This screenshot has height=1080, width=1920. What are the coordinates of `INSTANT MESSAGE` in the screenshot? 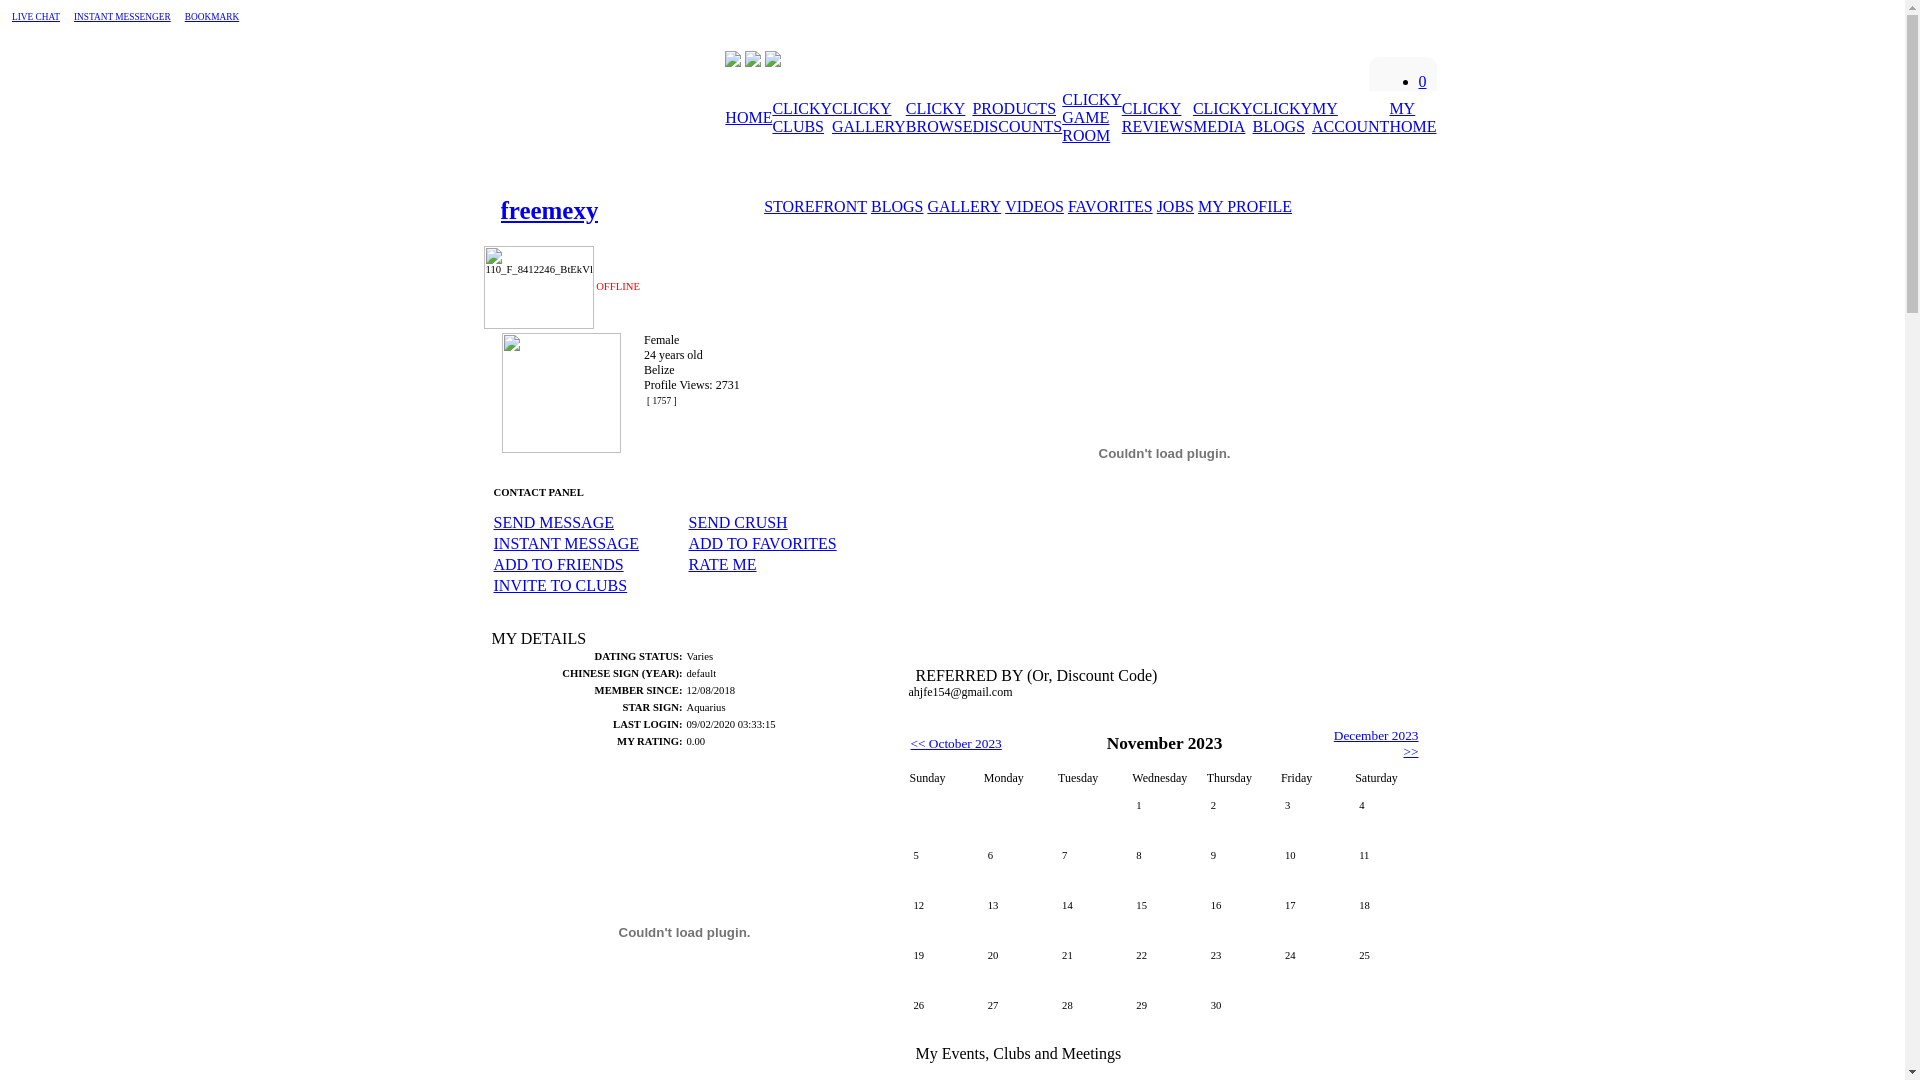 It's located at (566, 544).